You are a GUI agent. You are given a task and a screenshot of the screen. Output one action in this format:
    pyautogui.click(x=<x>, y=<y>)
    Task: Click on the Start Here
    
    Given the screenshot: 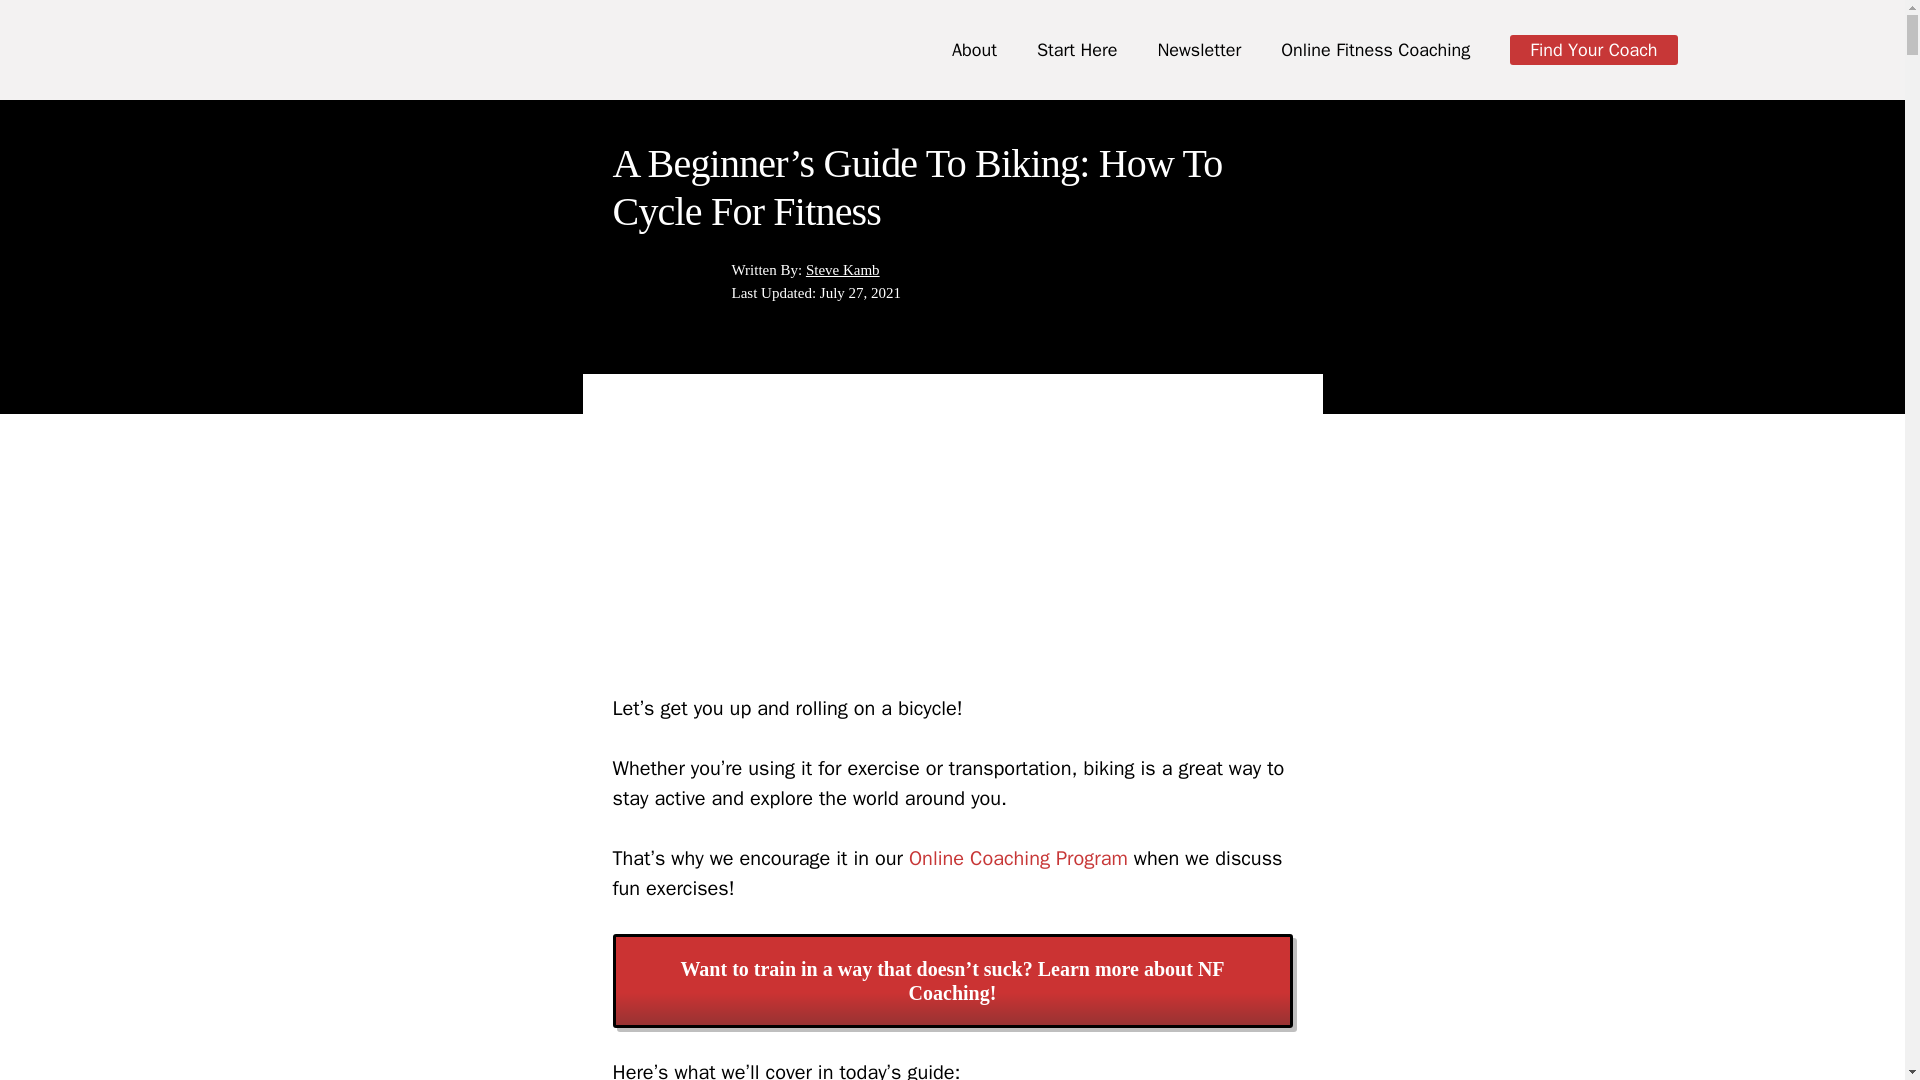 What is the action you would take?
    pyautogui.click(x=1078, y=49)
    